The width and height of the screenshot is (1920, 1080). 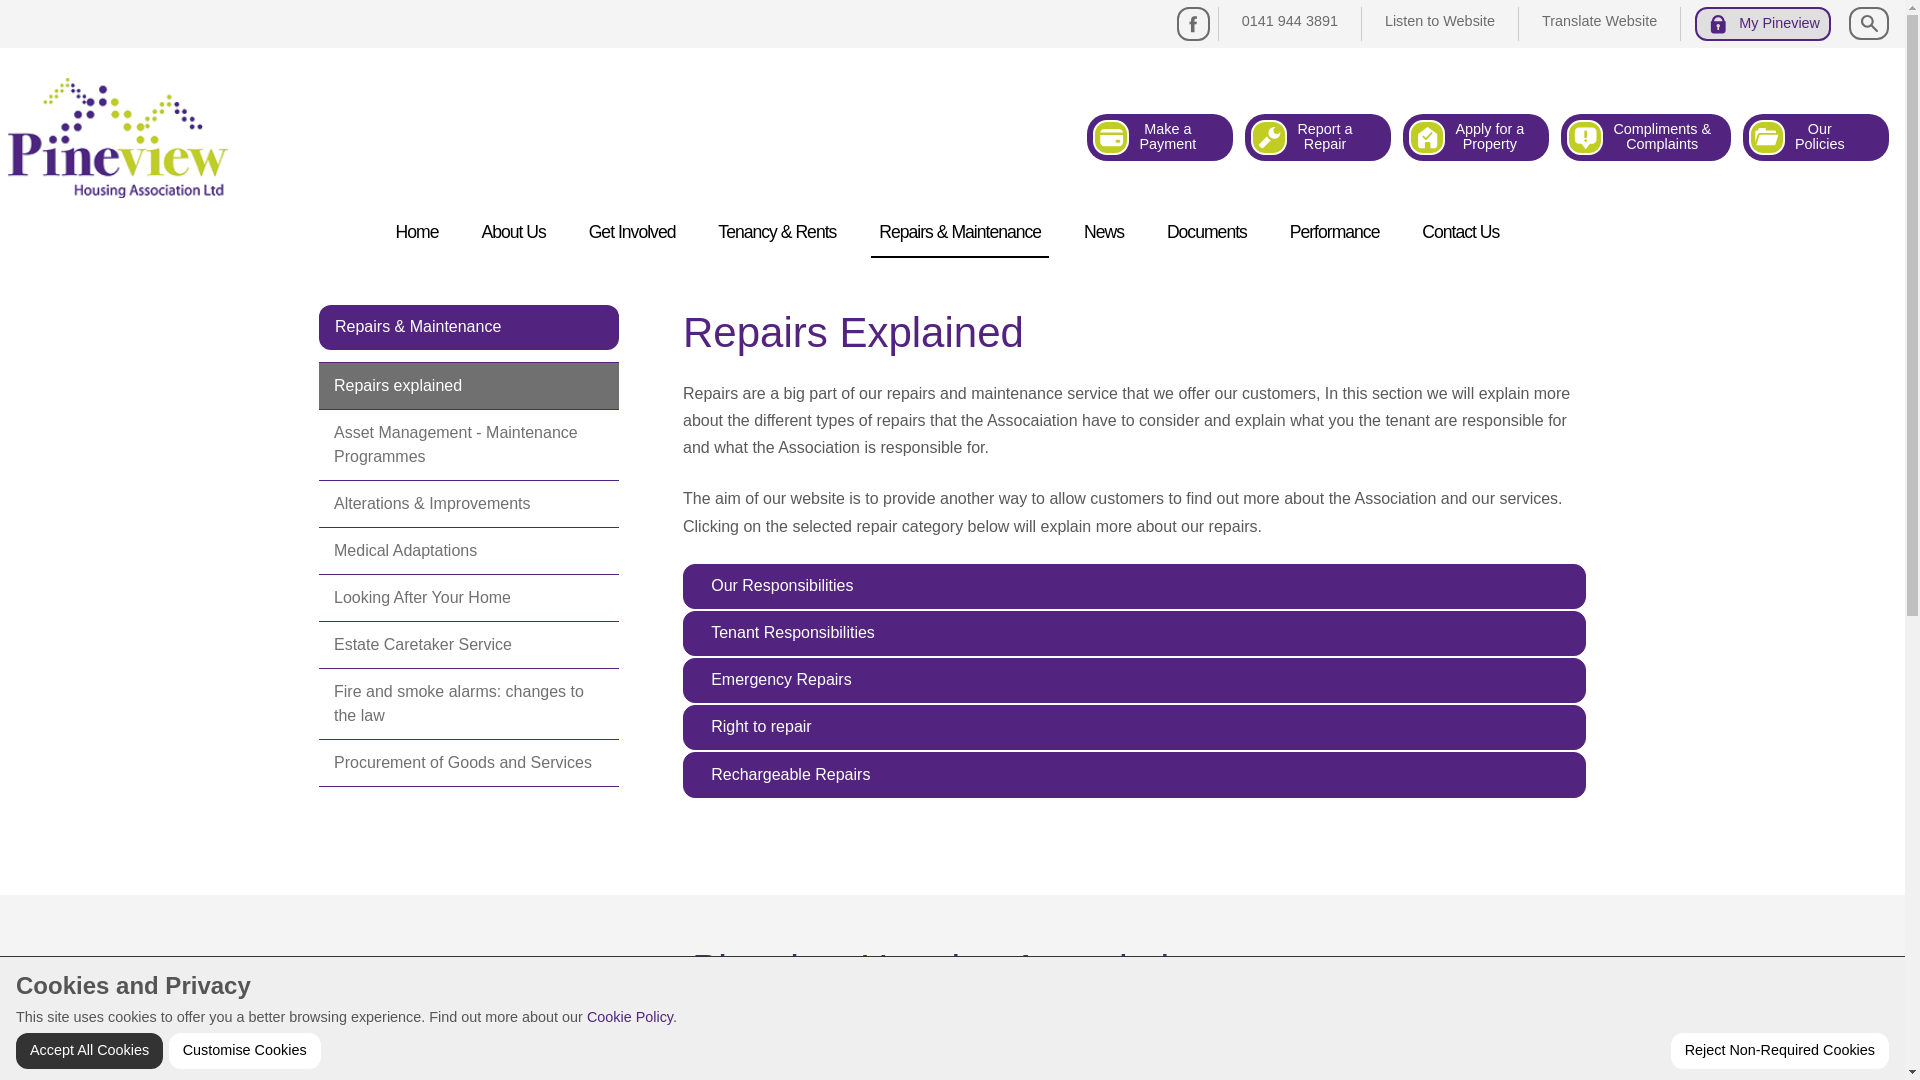 I want to click on Listen to Website, so click(x=417, y=232).